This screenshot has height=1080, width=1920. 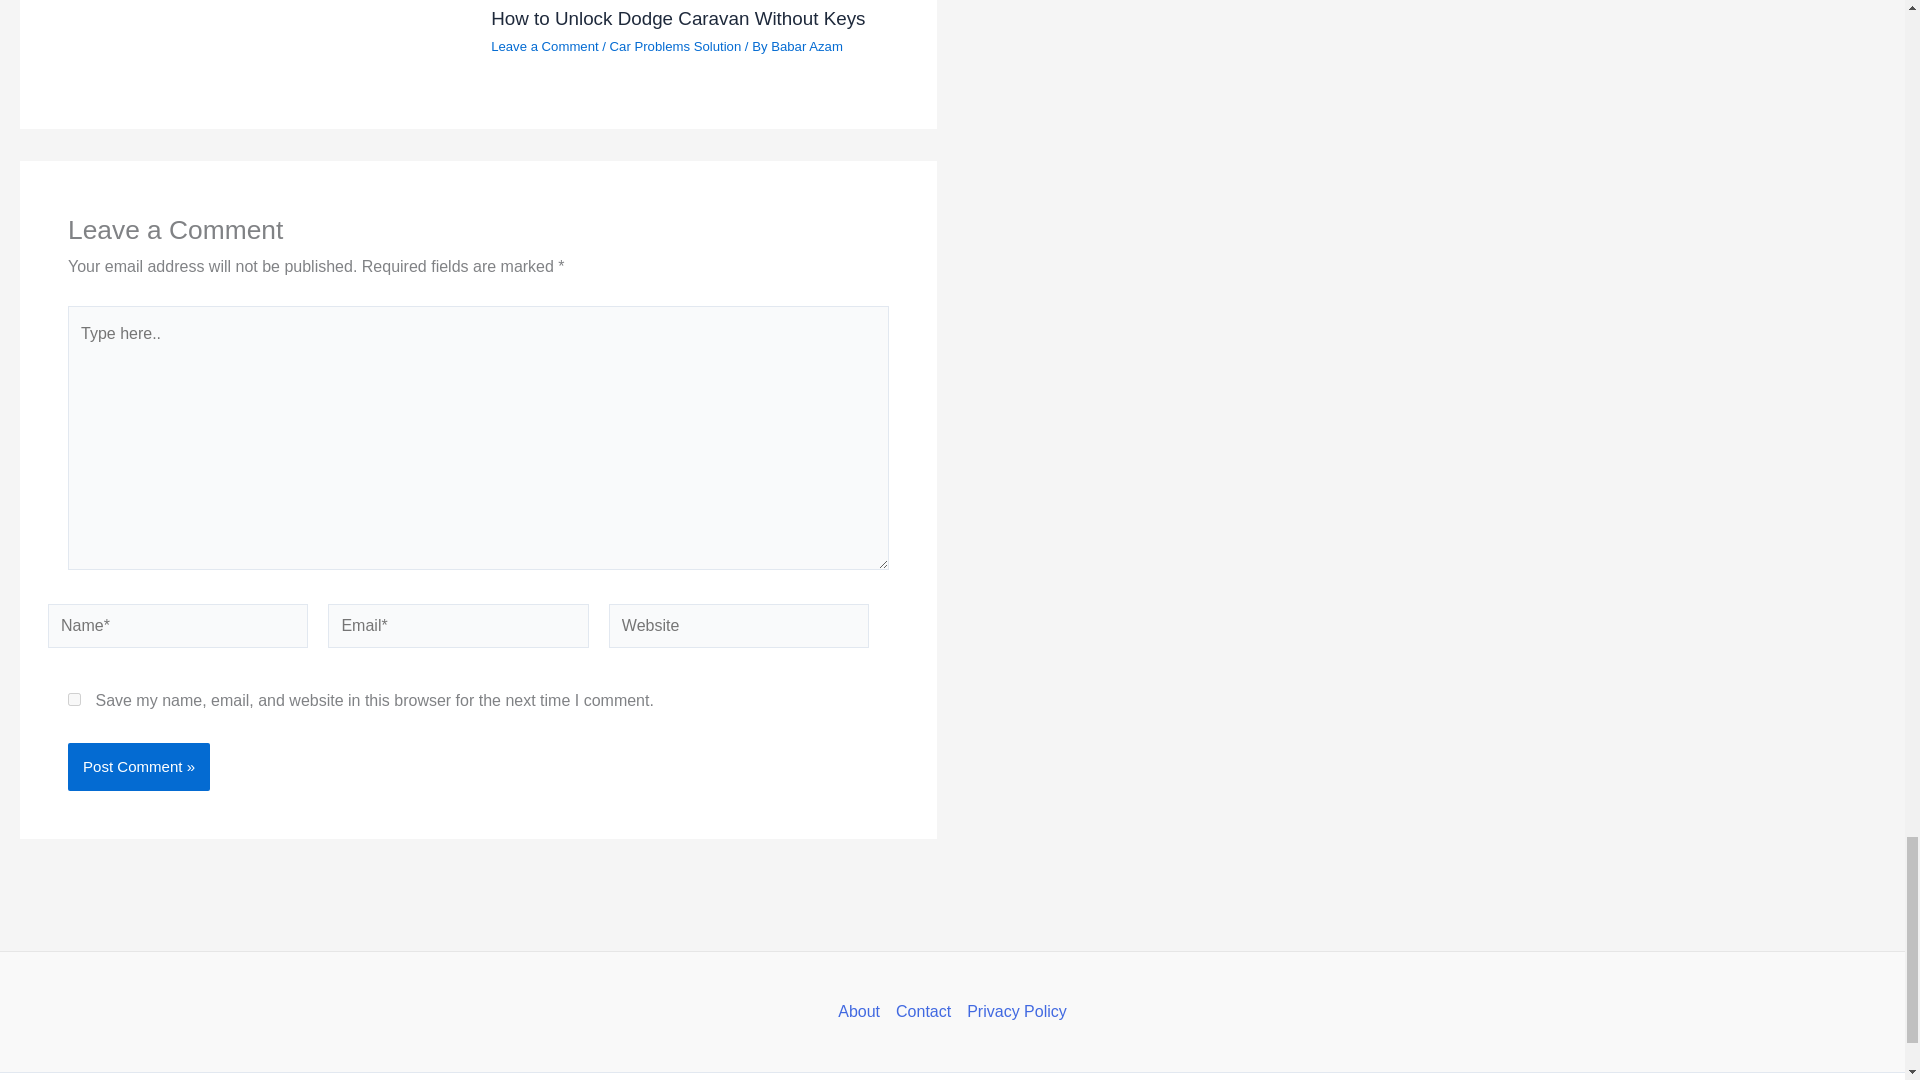 What do you see at coordinates (922, 1012) in the screenshot?
I see `Contact` at bounding box center [922, 1012].